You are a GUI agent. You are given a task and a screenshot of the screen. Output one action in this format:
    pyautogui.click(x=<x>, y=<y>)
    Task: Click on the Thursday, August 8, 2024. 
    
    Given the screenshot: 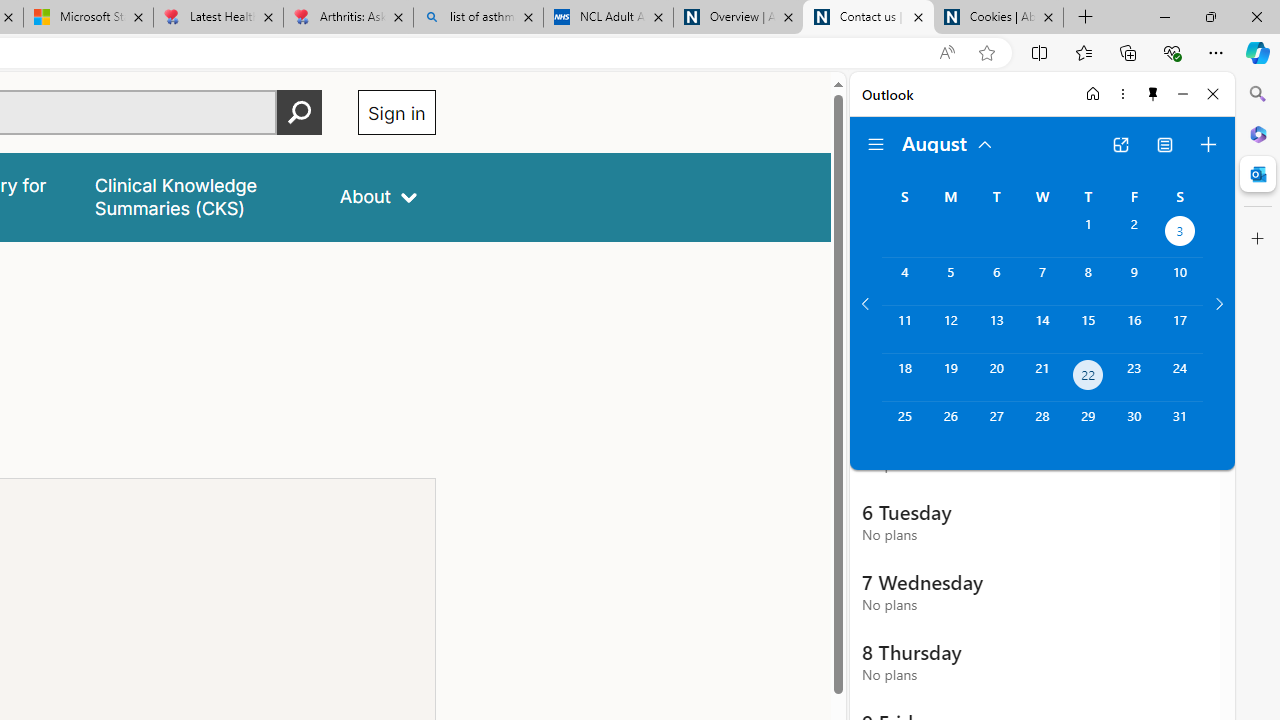 What is the action you would take?
    pyautogui.click(x=1088, y=281)
    